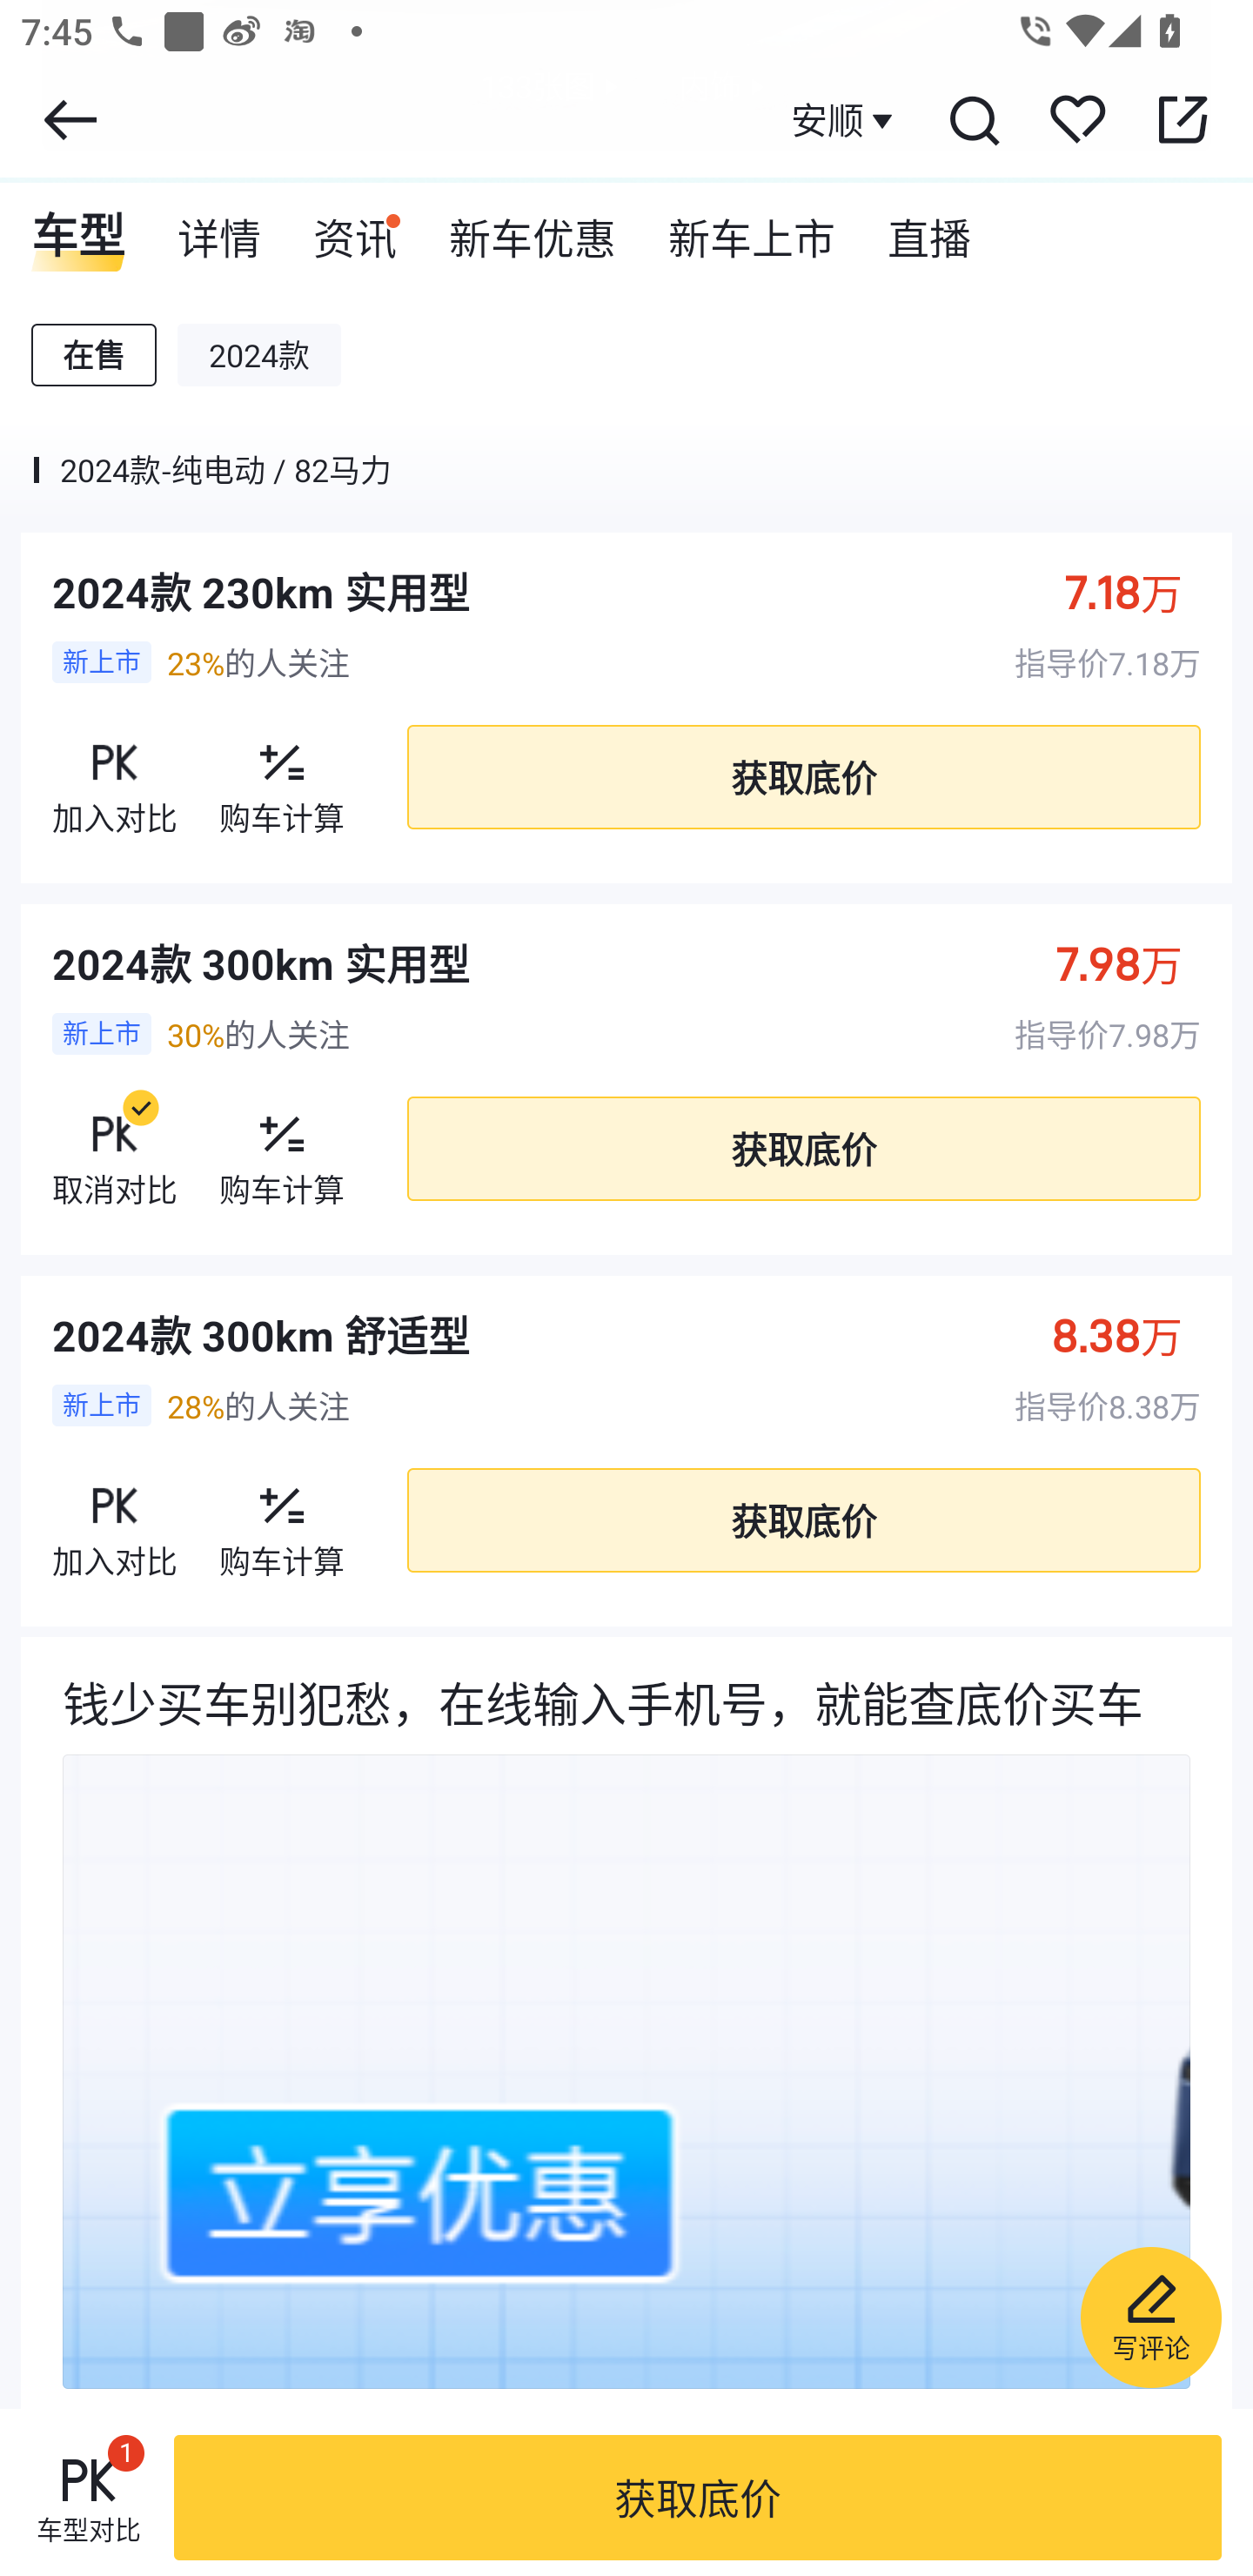 The image size is (1253, 2576). What do you see at coordinates (973, 119) in the screenshot?
I see `` at bounding box center [973, 119].